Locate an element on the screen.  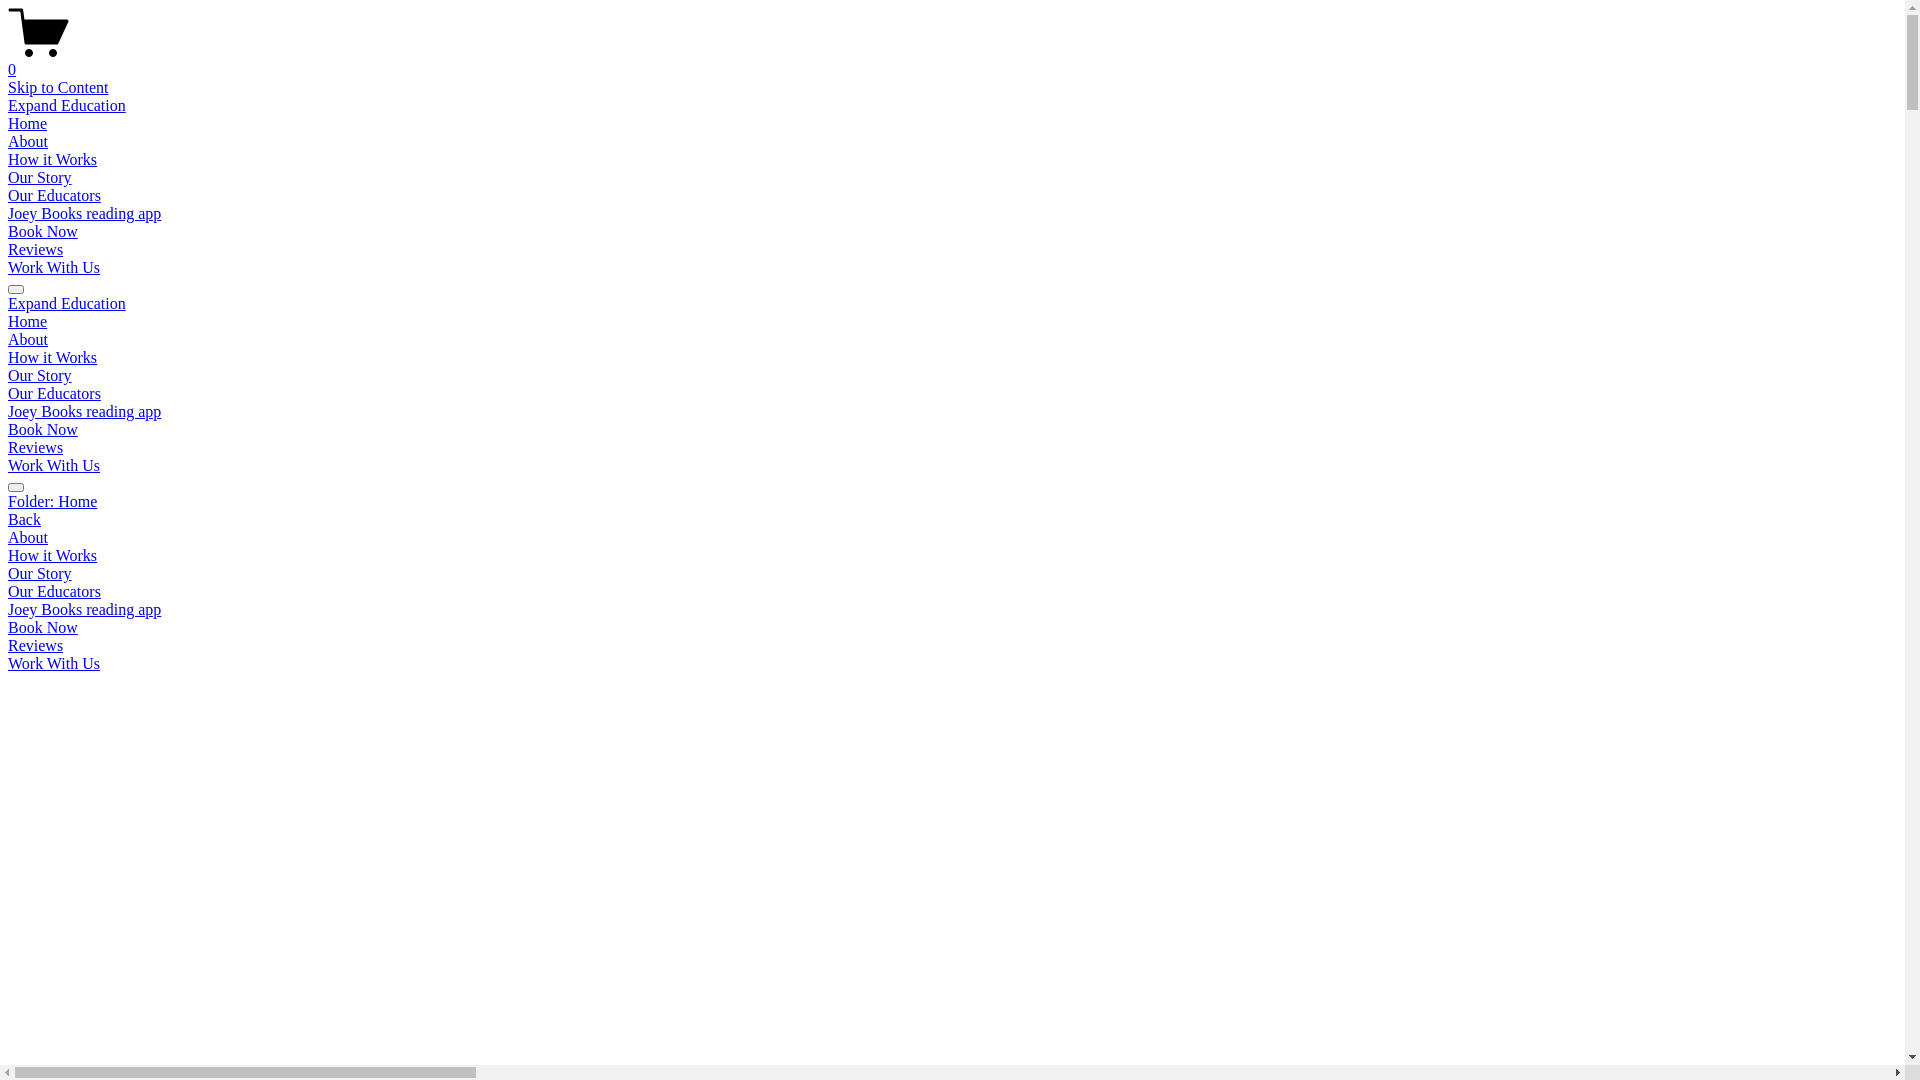
About is located at coordinates (28, 340).